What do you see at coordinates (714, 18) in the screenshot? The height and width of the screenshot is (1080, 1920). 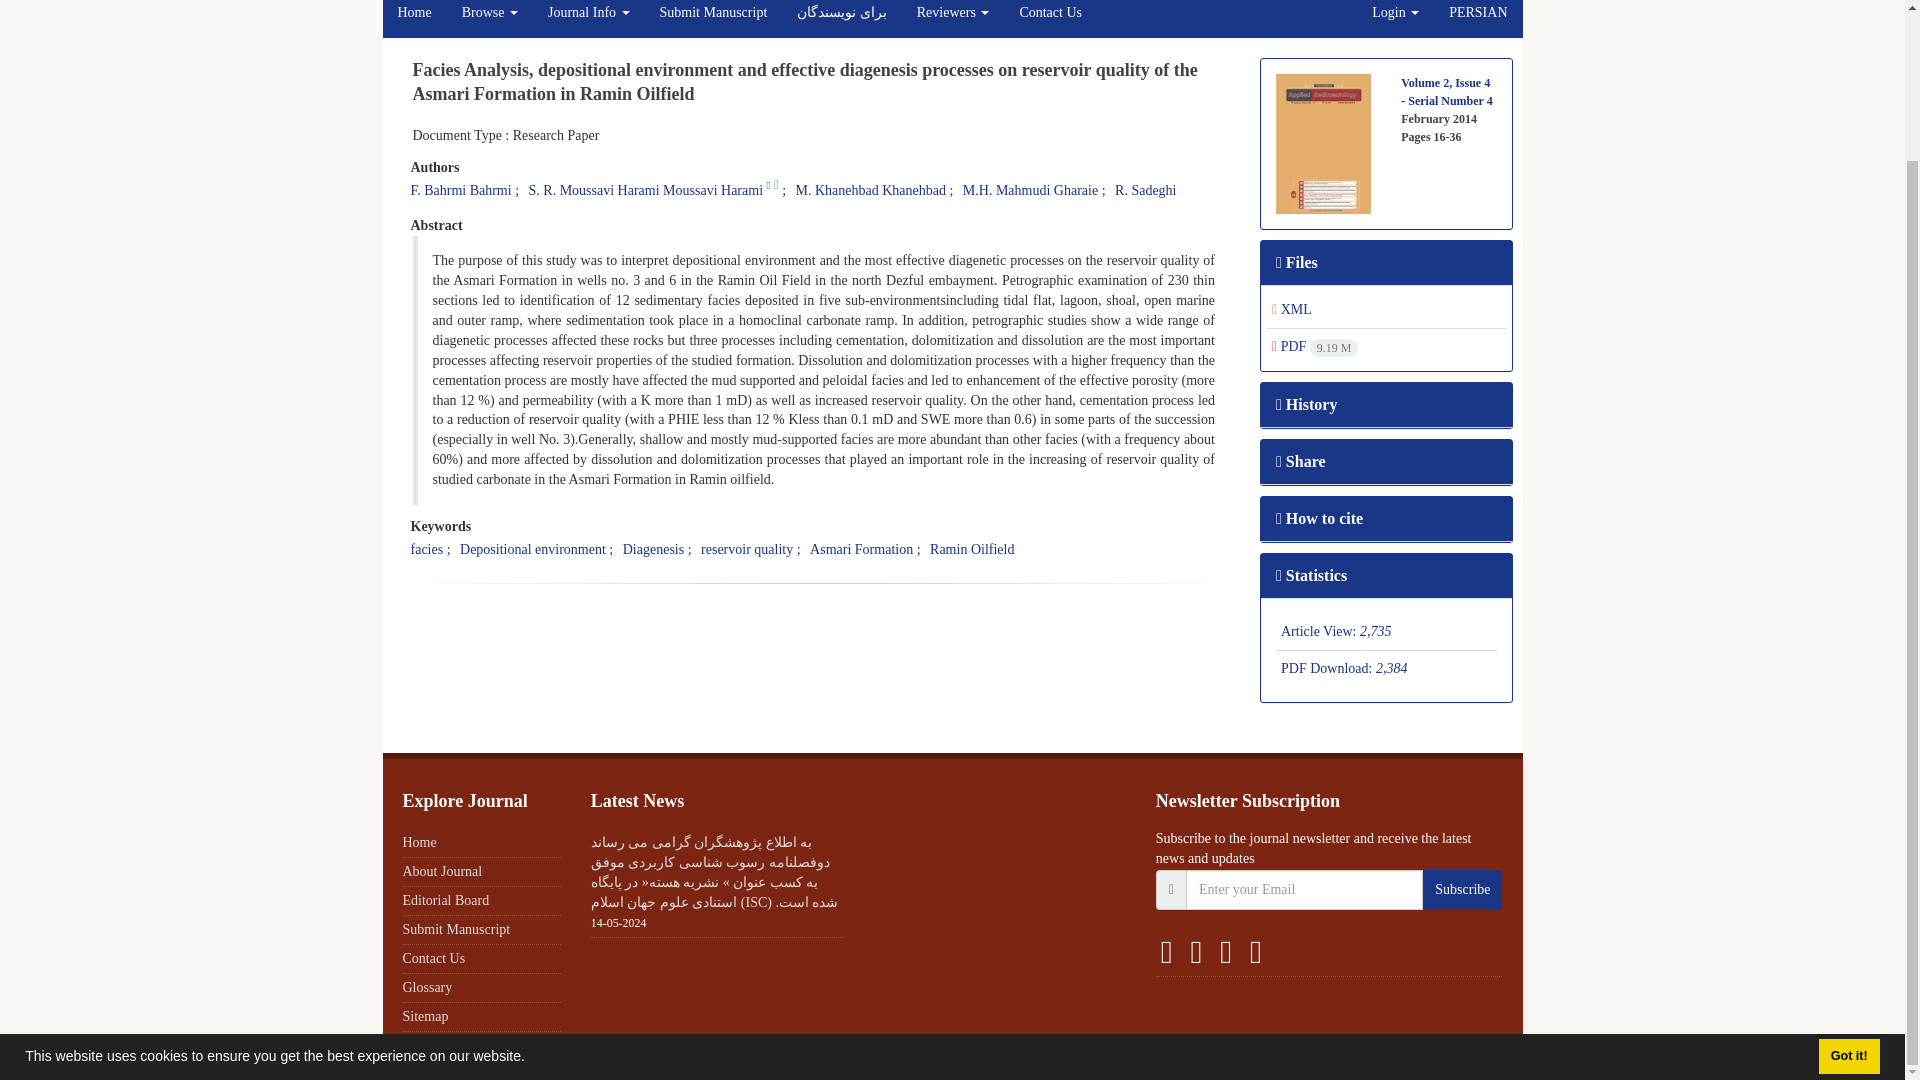 I see `Submit Manuscript` at bounding box center [714, 18].